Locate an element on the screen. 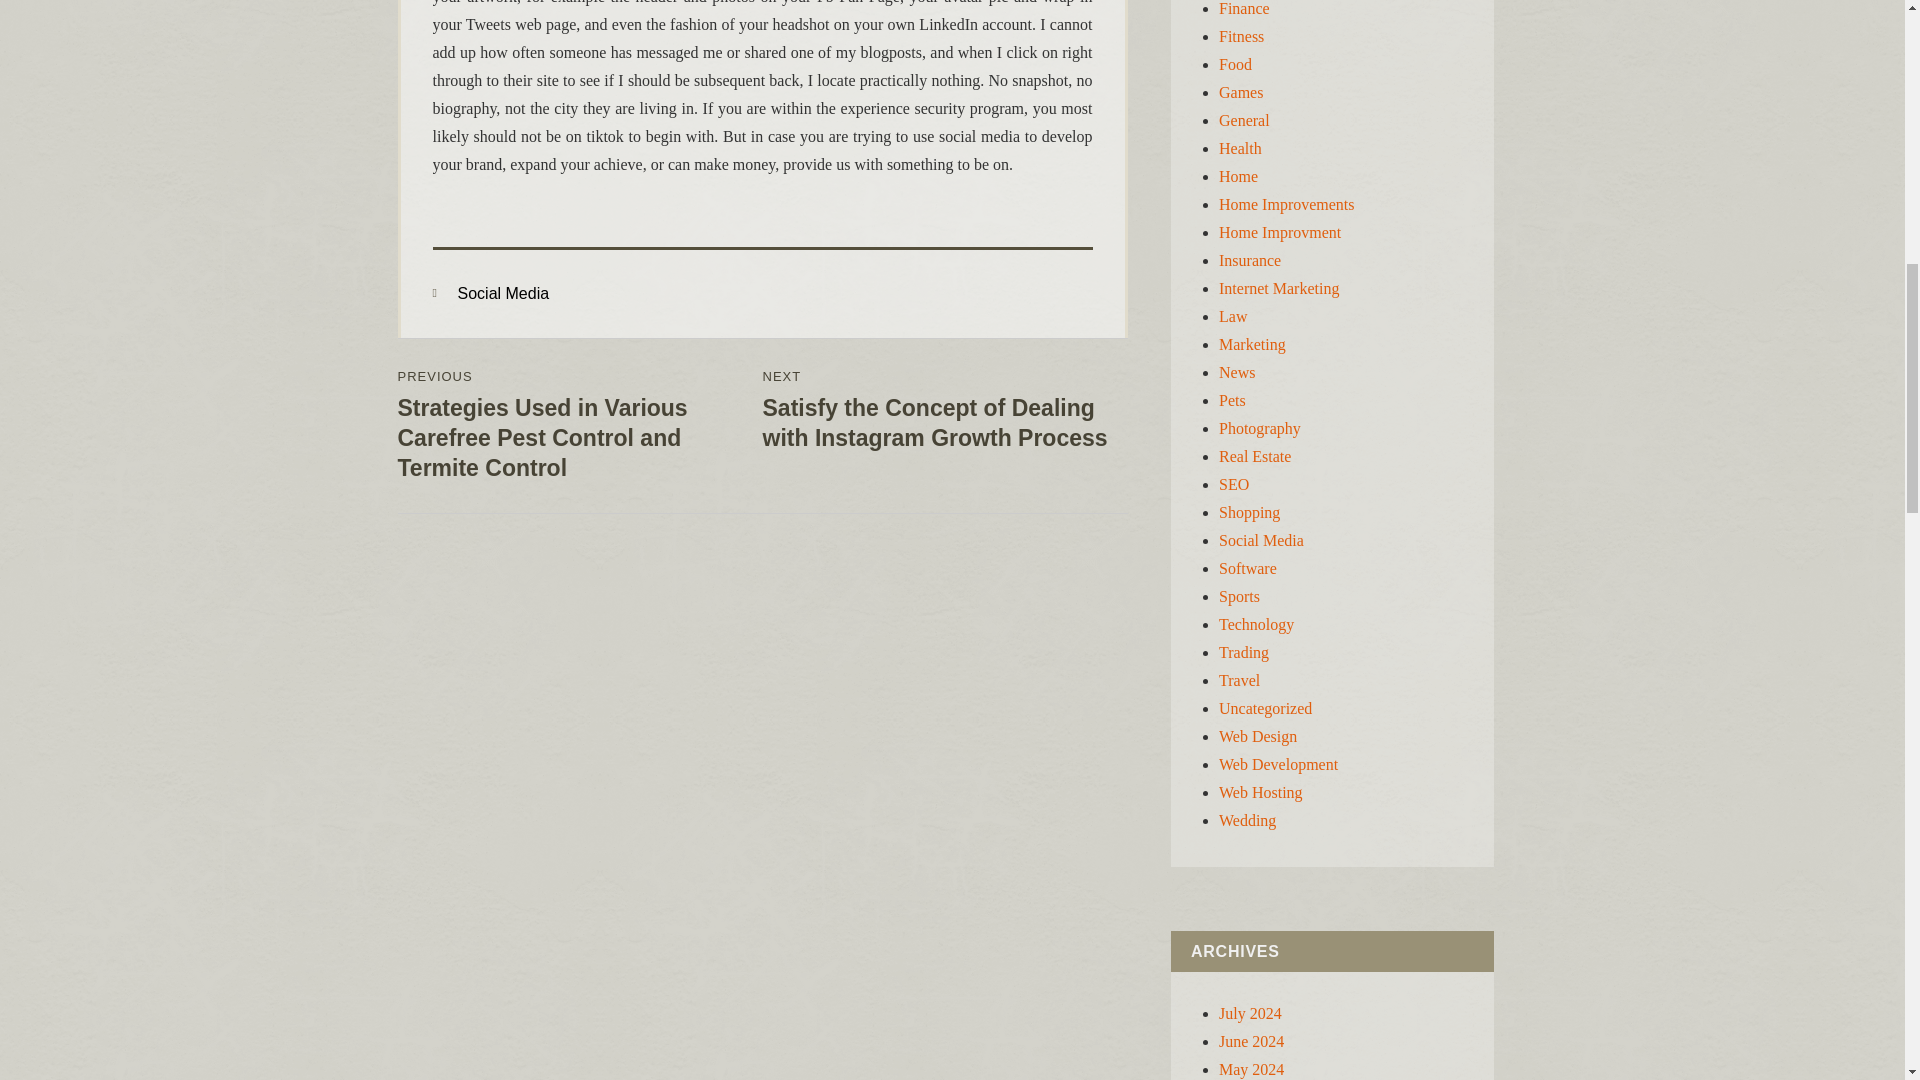  Social Media is located at coordinates (504, 294).